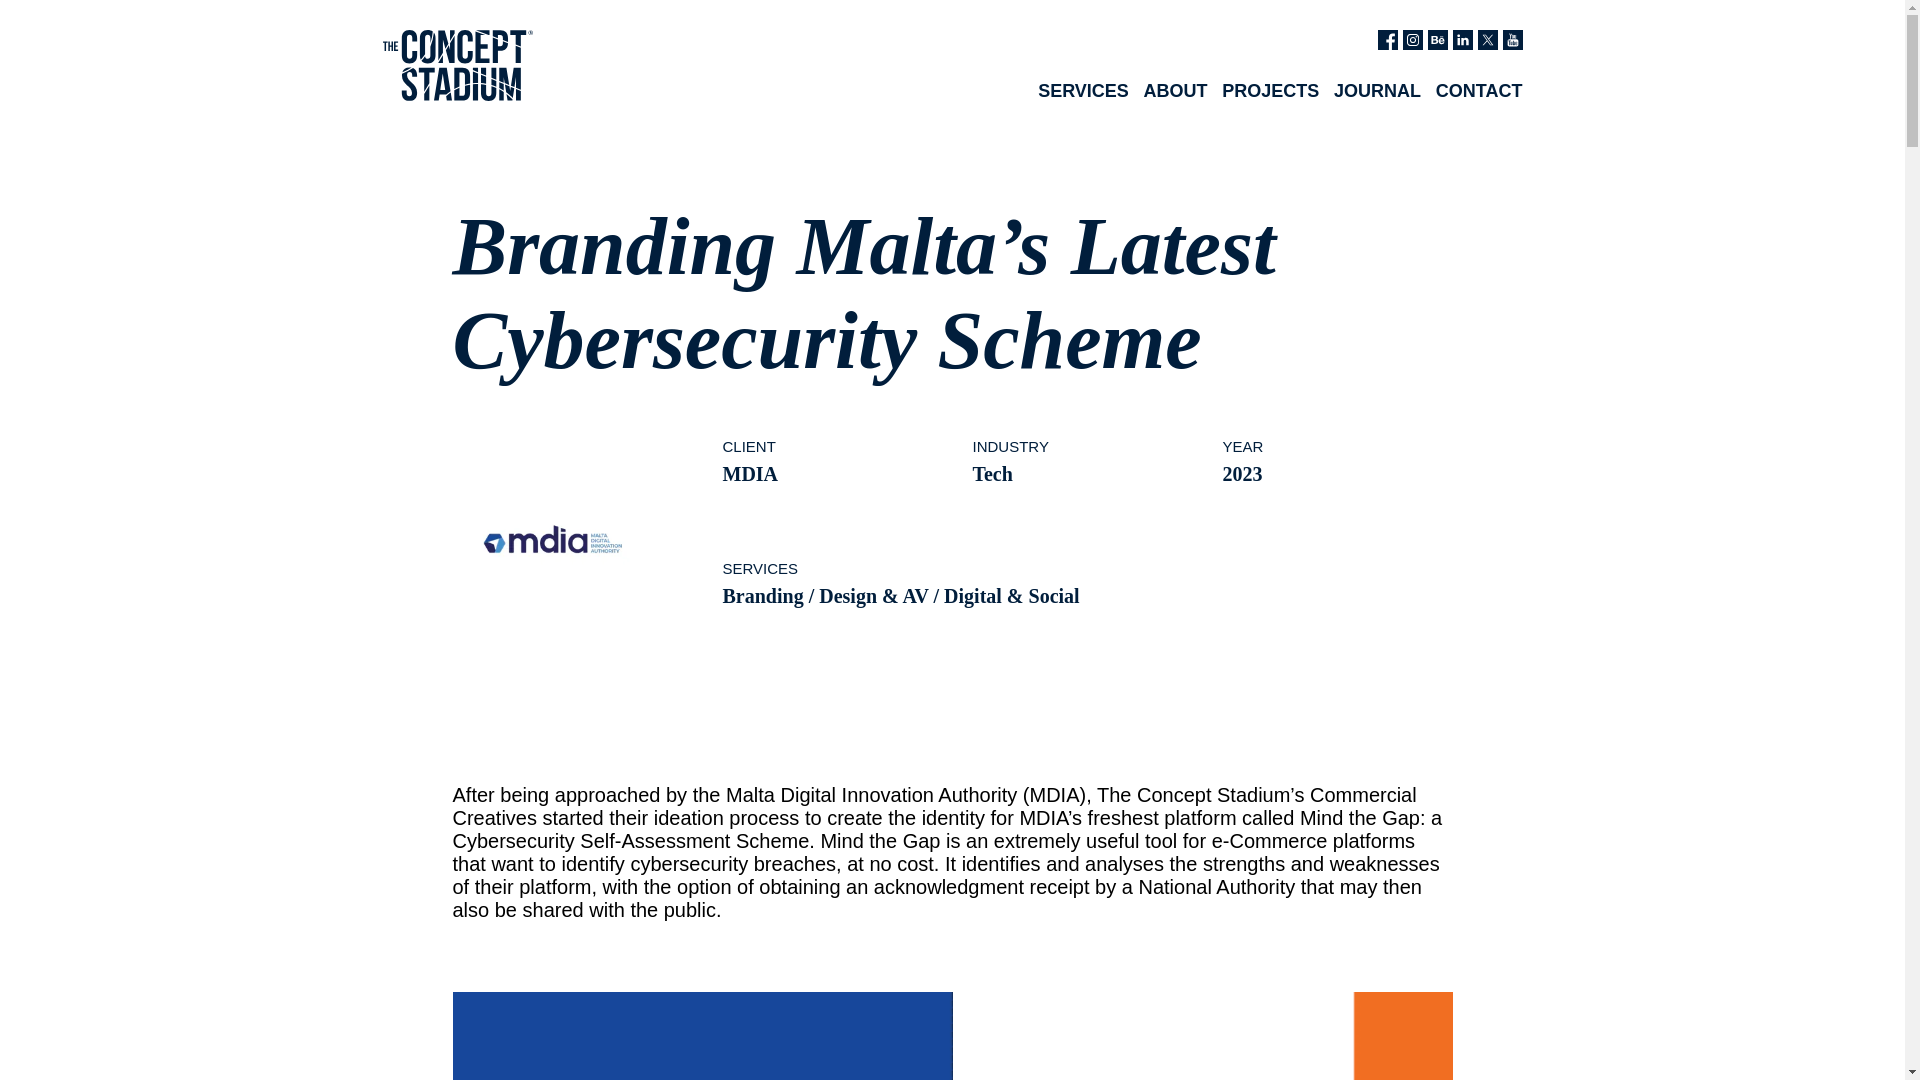 Image resolution: width=1920 pixels, height=1080 pixels. What do you see at coordinates (1176, 91) in the screenshot?
I see `ABOUT` at bounding box center [1176, 91].